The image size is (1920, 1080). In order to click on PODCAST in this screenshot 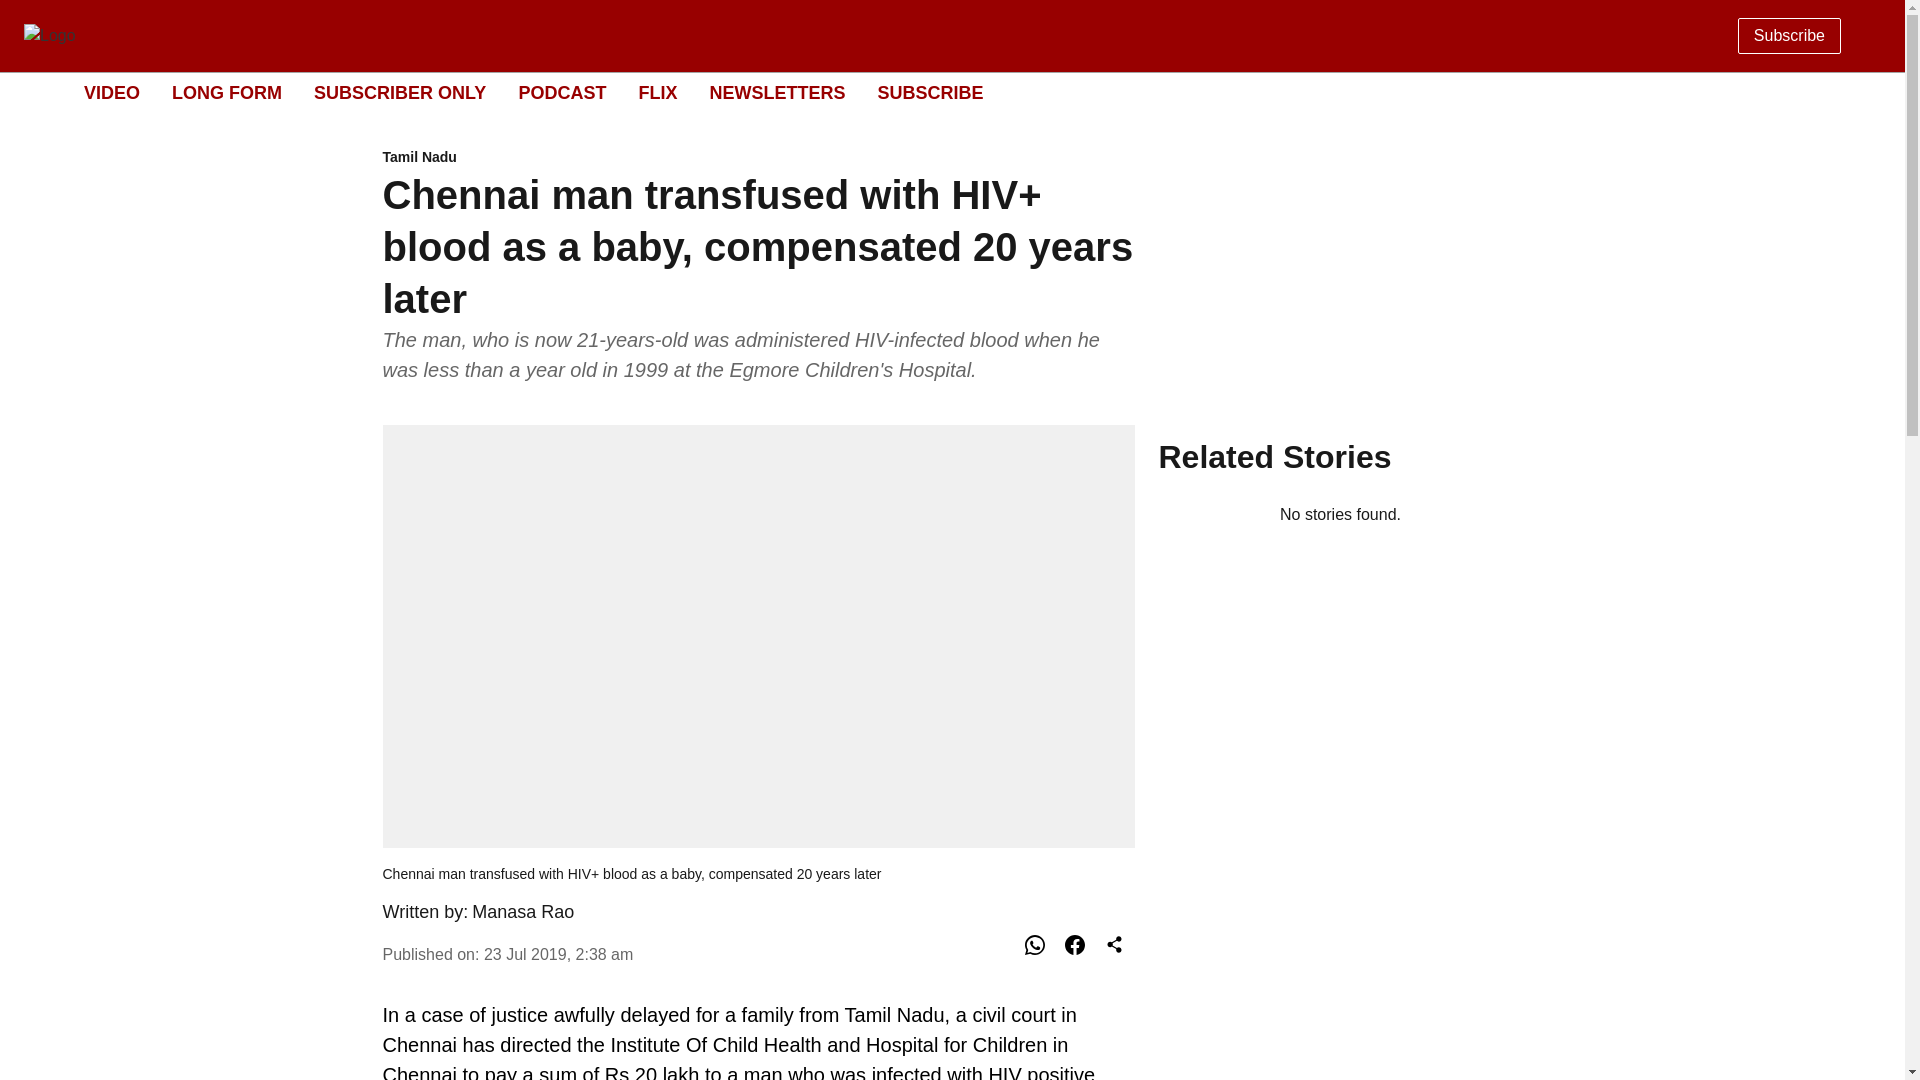, I will do `click(562, 92)`.